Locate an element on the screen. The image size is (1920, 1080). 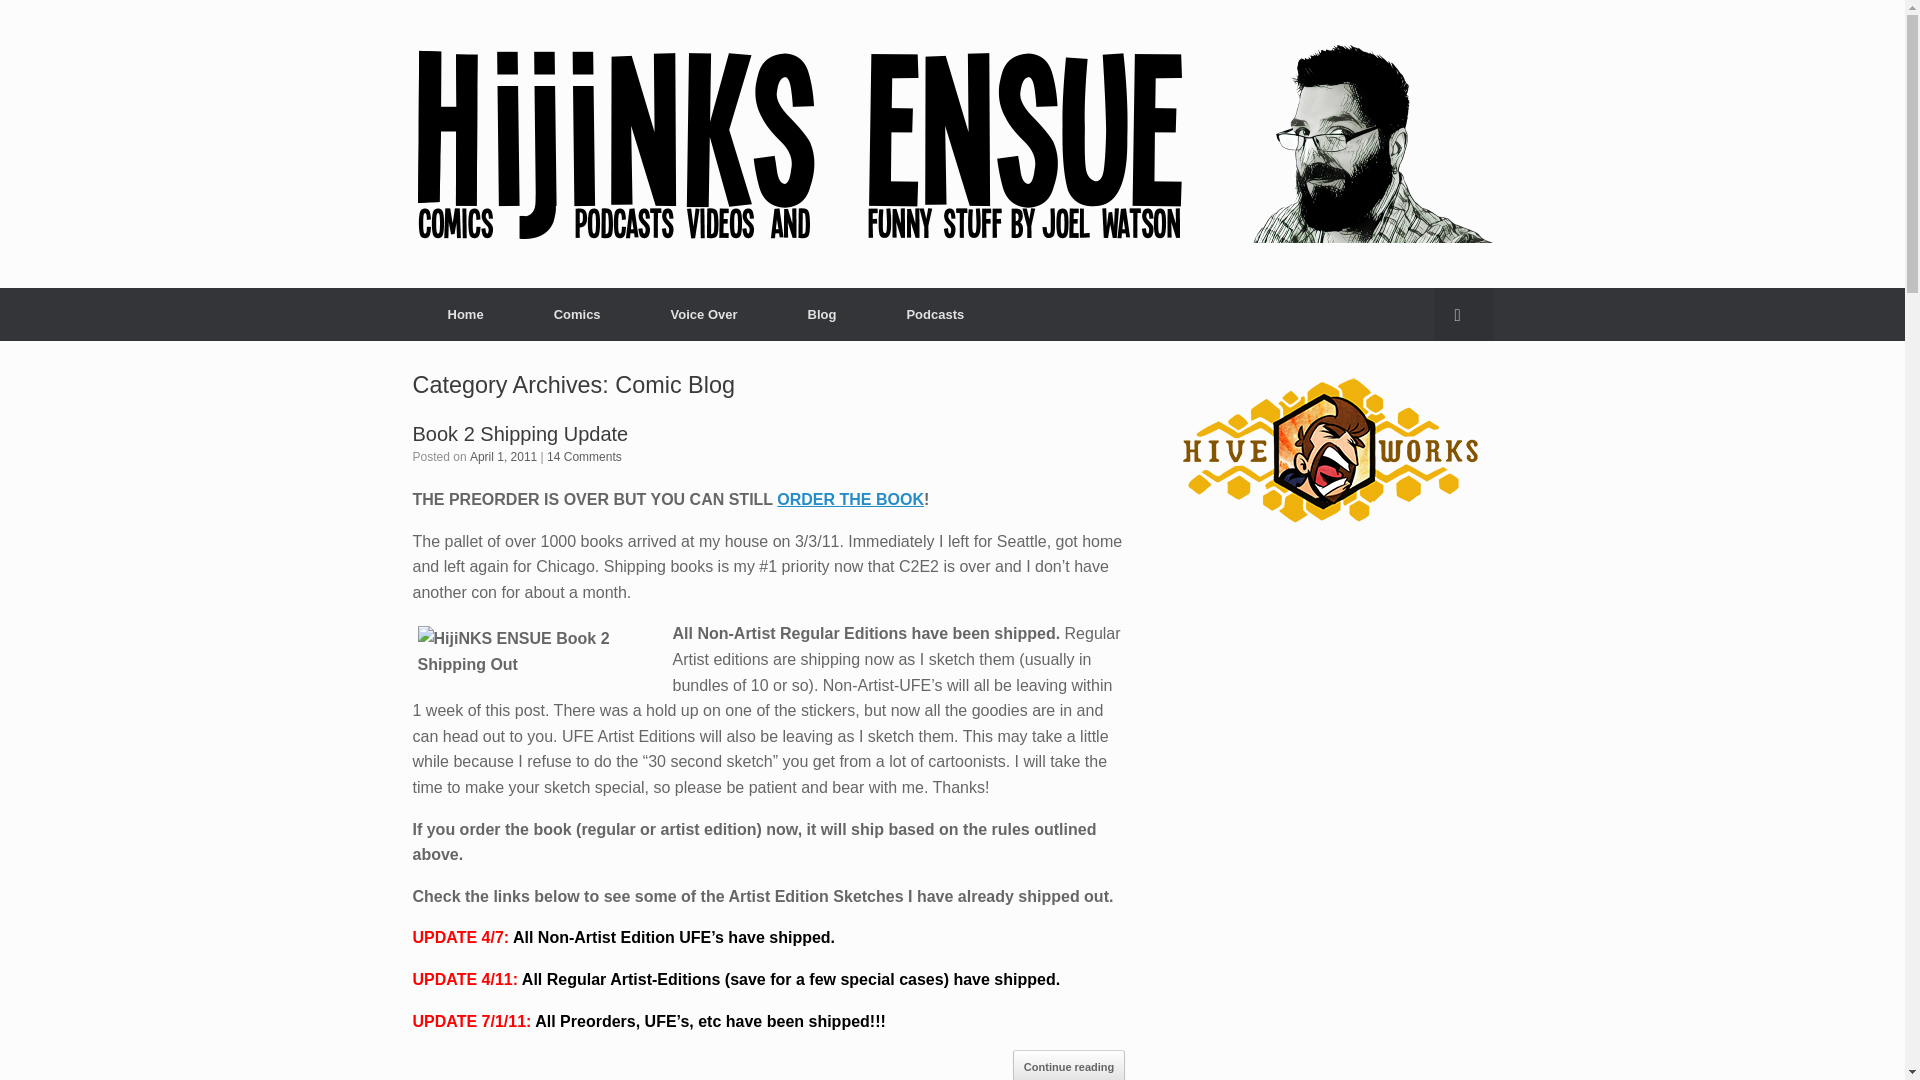
Voice Over is located at coordinates (704, 314).